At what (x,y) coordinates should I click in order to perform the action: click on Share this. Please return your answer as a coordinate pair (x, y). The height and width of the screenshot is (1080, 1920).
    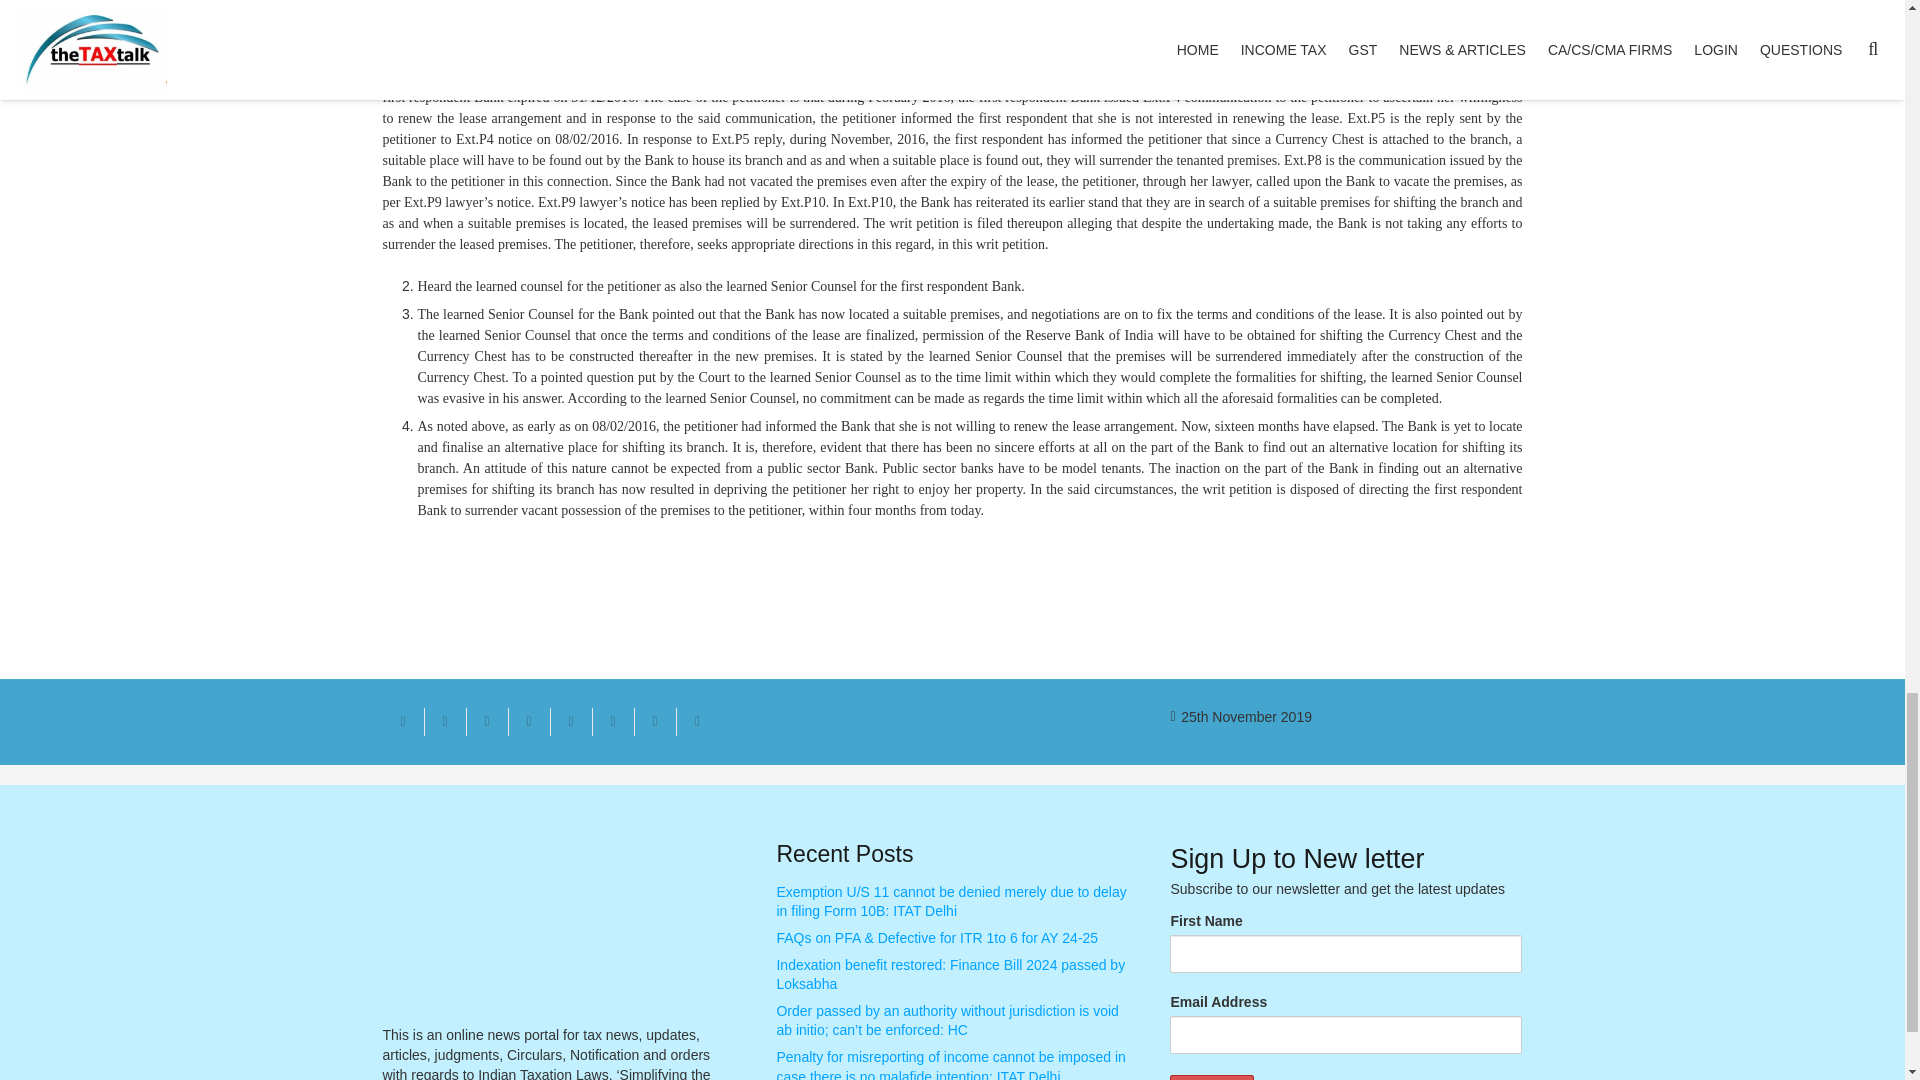
    Looking at the image, I should click on (696, 722).